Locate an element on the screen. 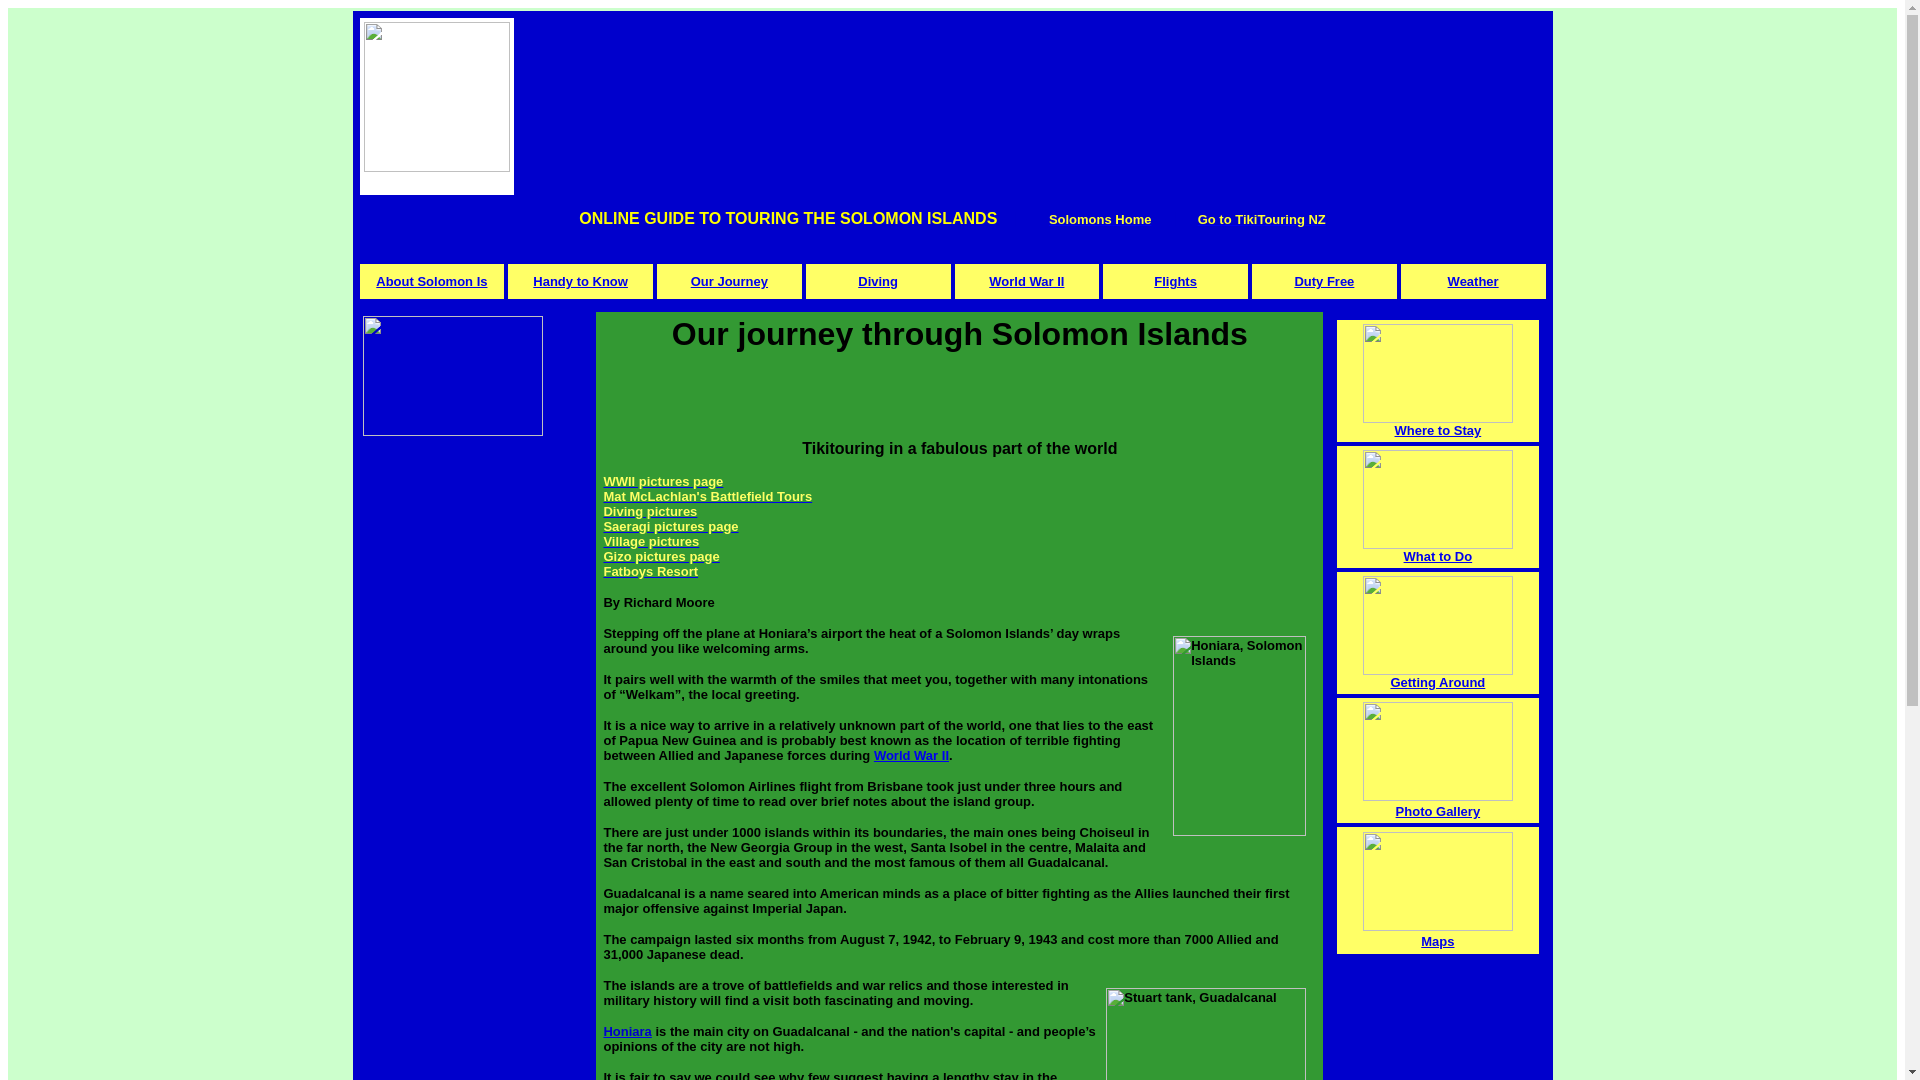 This screenshot has width=1920, height=1080. Weather is located at coordinates (1473, 282).